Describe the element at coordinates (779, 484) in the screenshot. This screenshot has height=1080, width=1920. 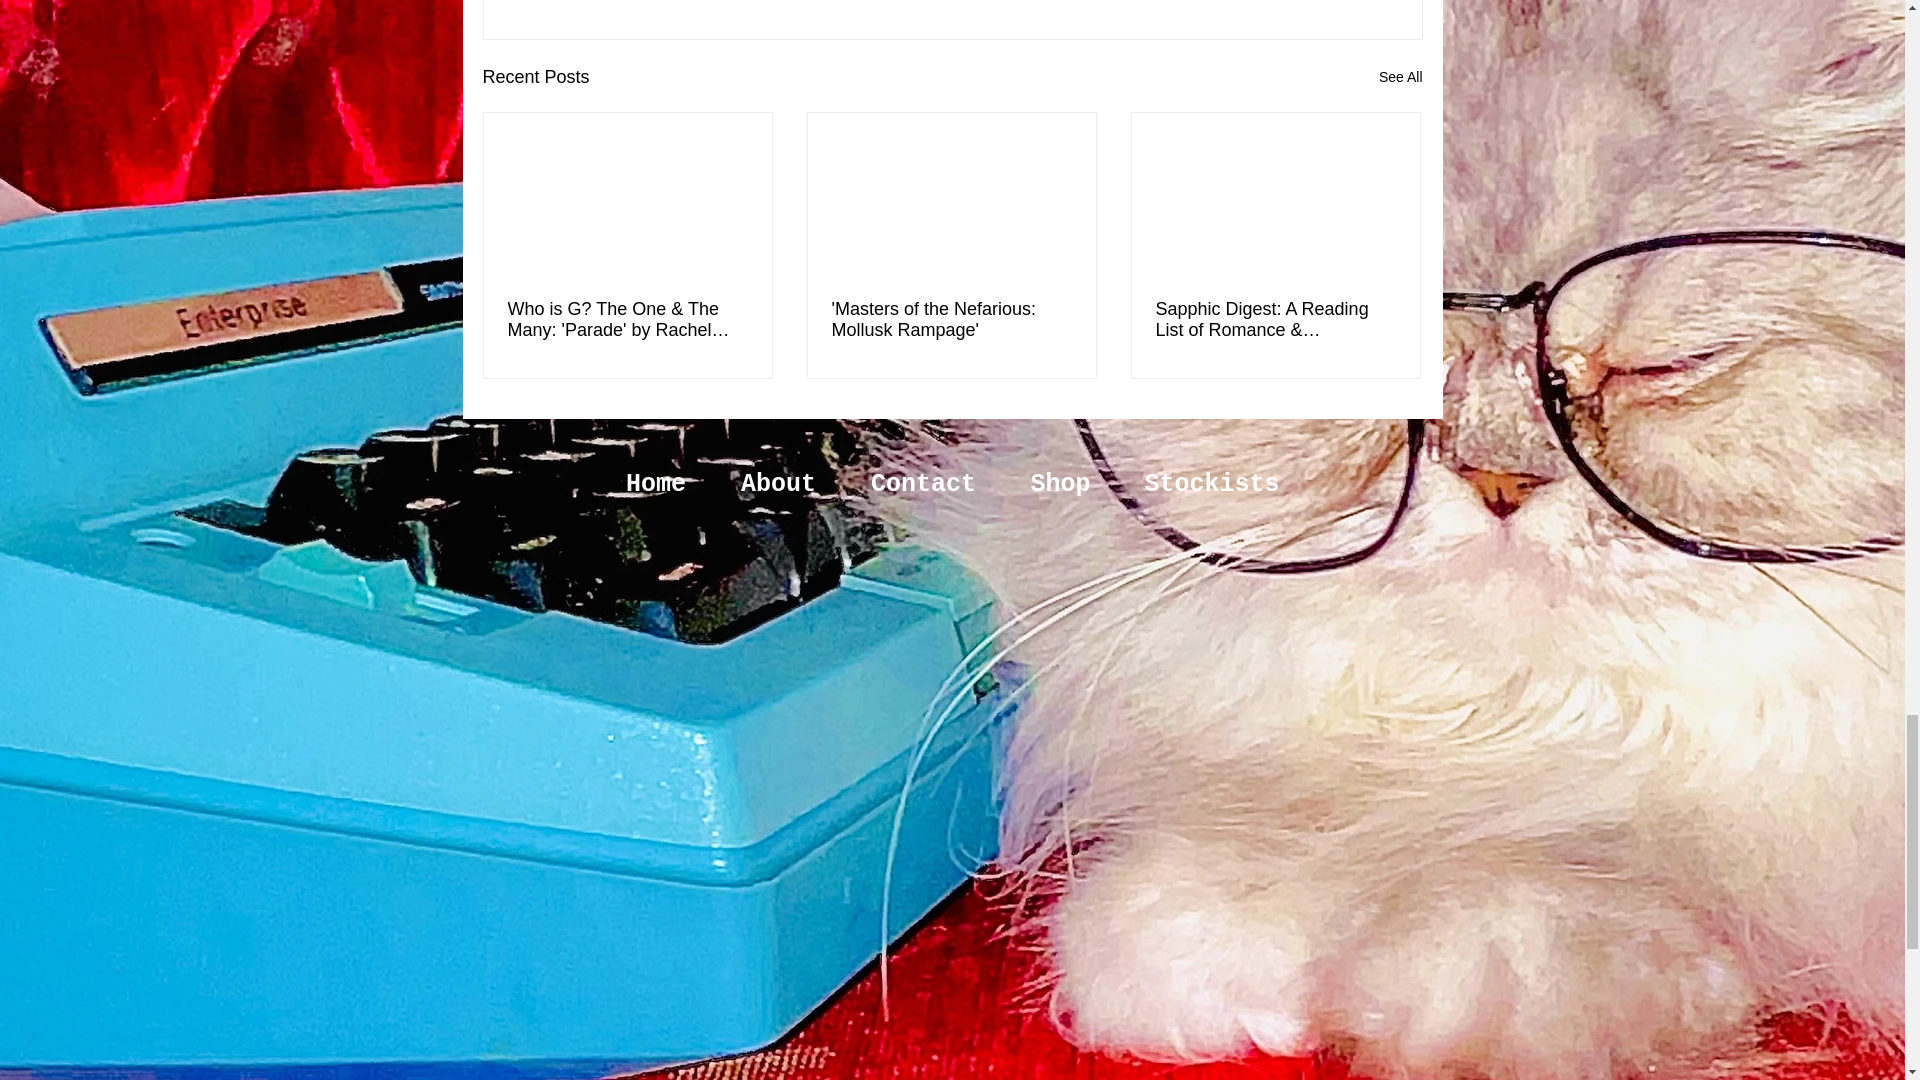
I see `About` at that location.